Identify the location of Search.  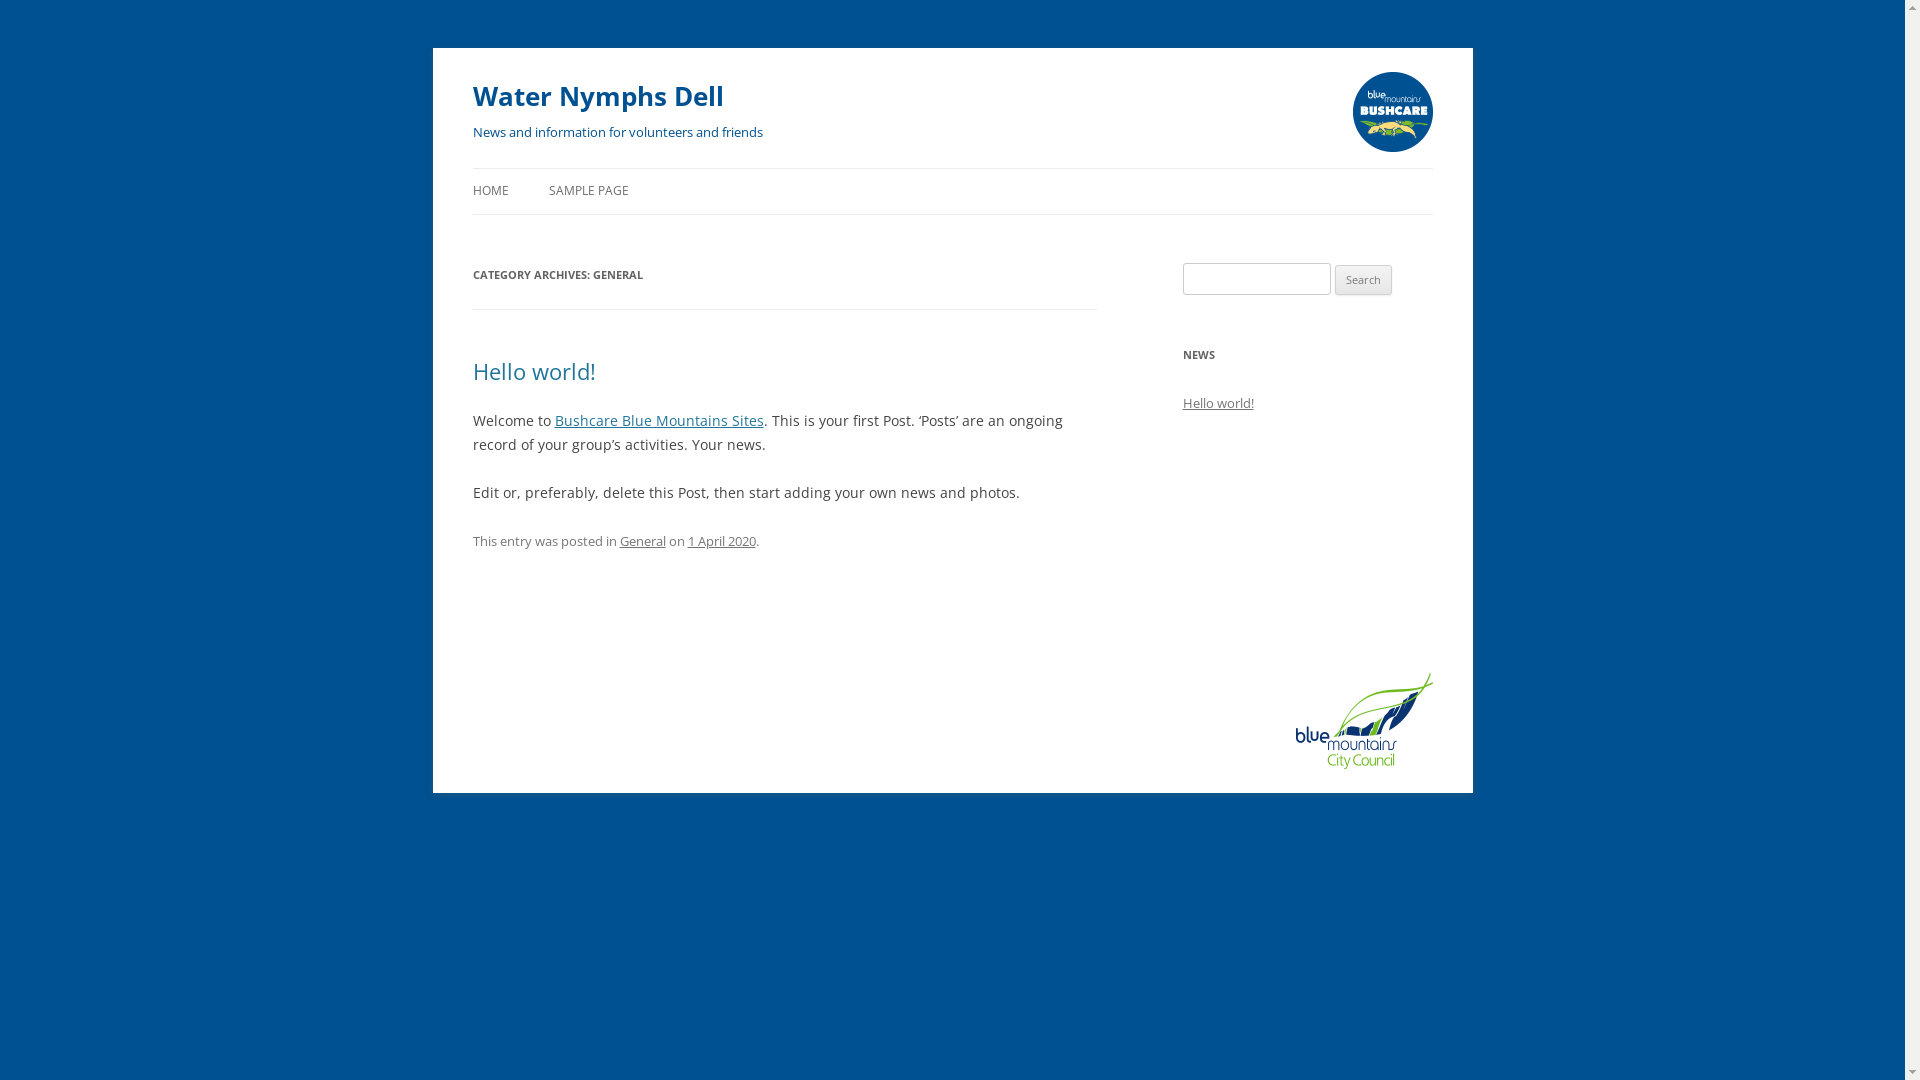
(1364, 280).